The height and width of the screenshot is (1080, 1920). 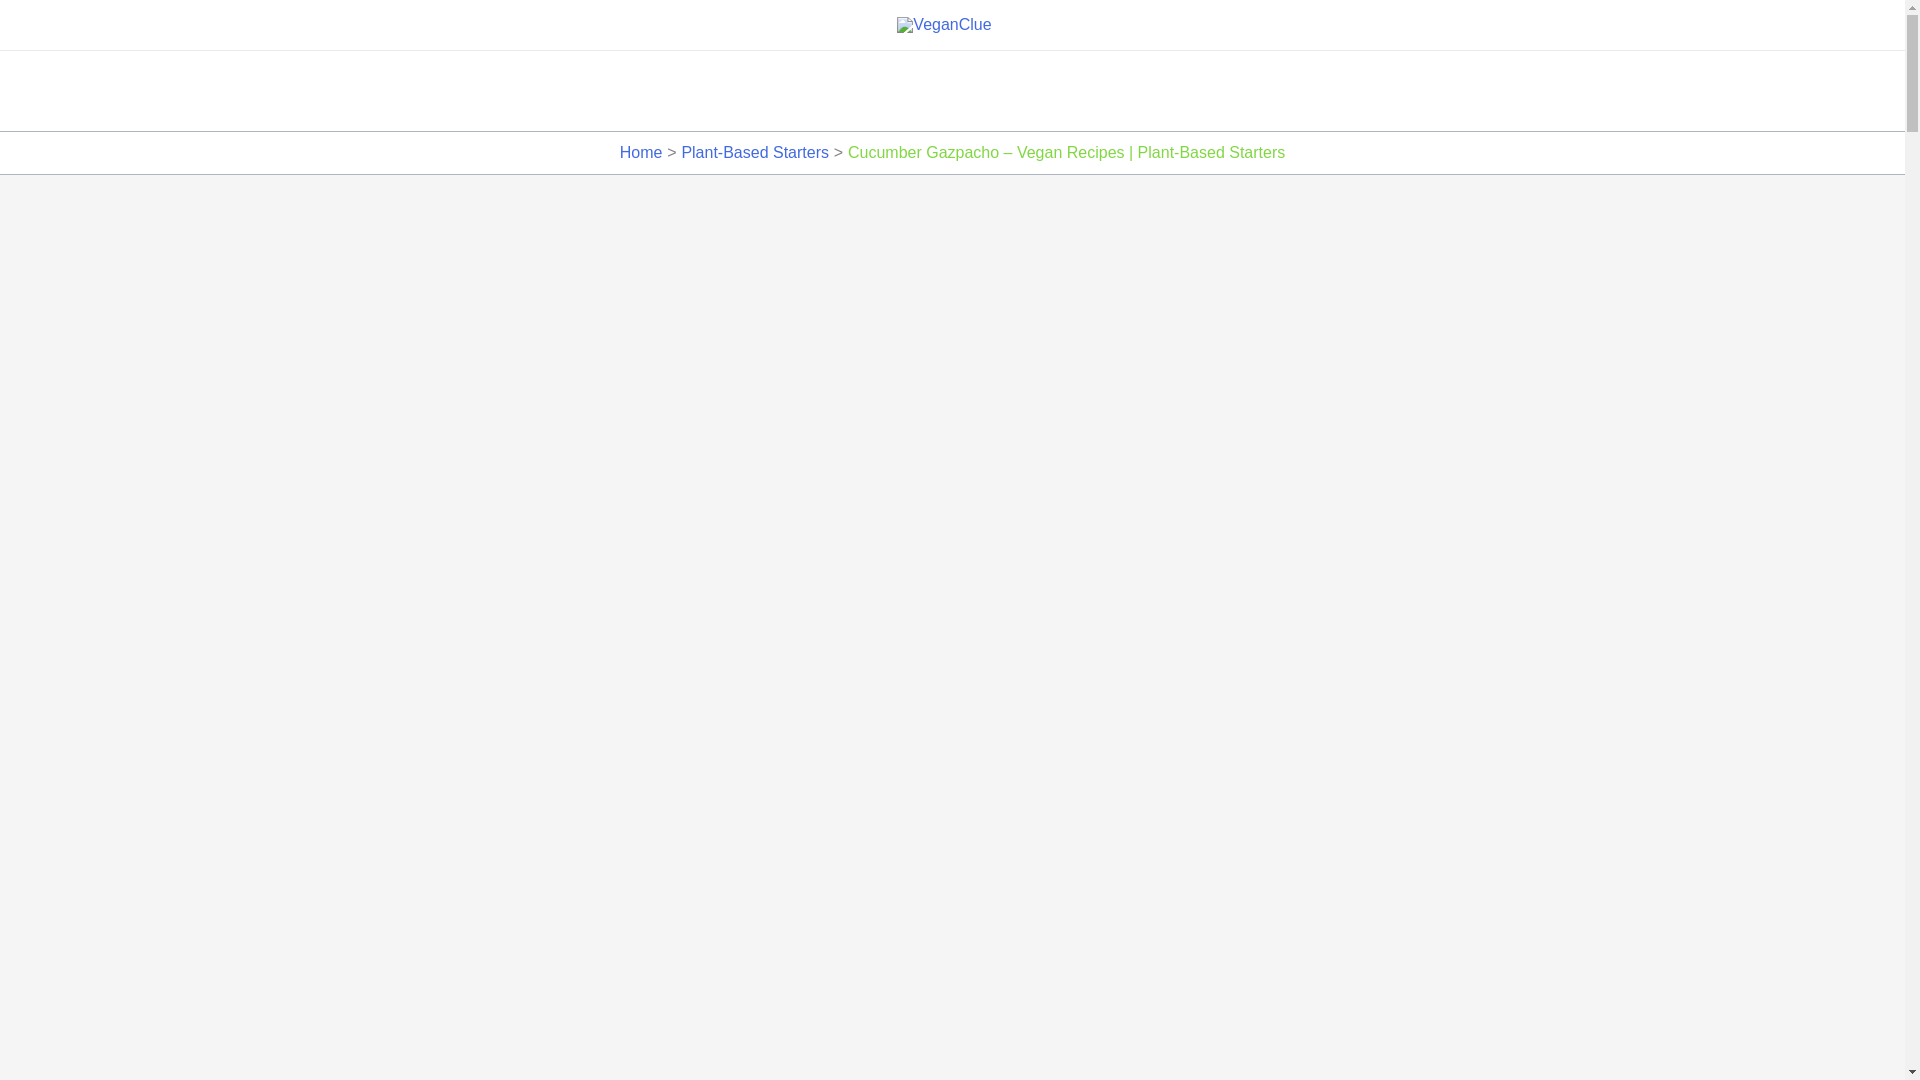 I want to click on Plant-Based Starters, so click(x=755, y=152).